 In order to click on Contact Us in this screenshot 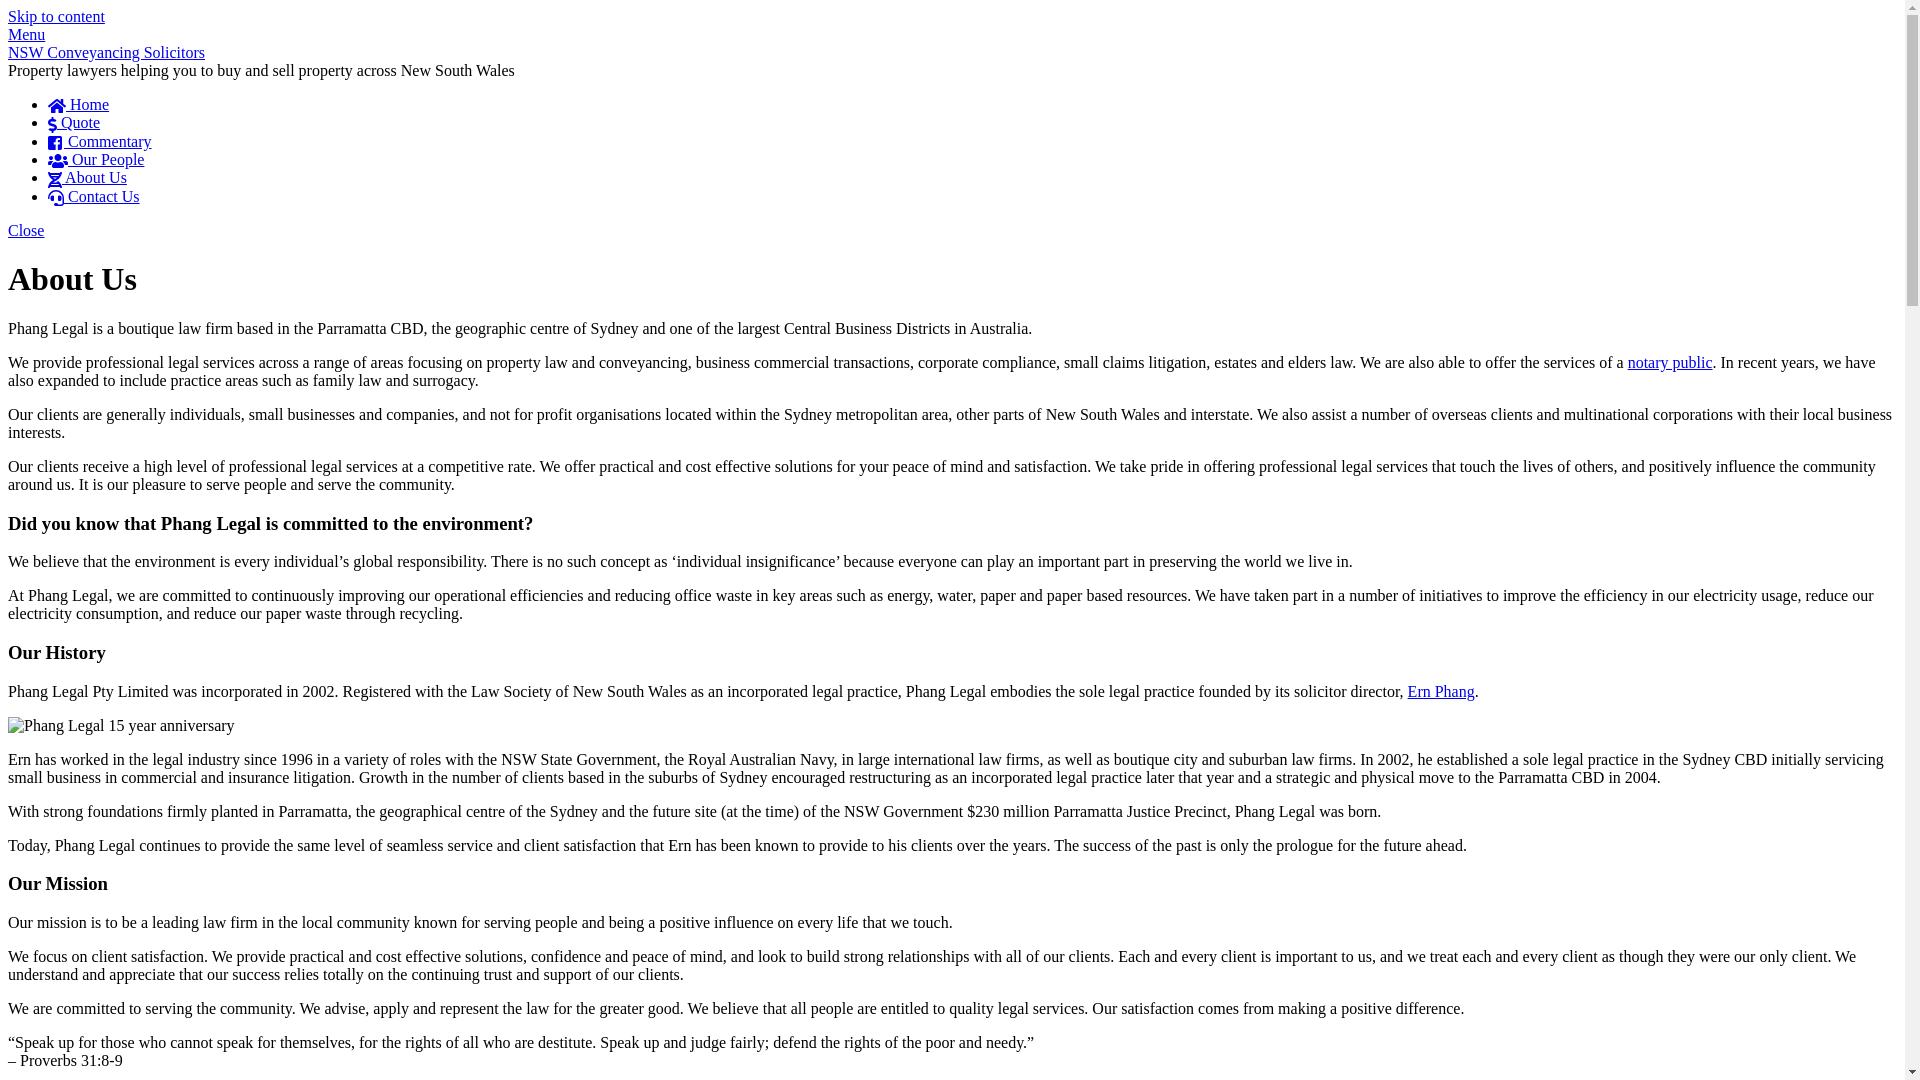, I will do `click(94, 196)`.